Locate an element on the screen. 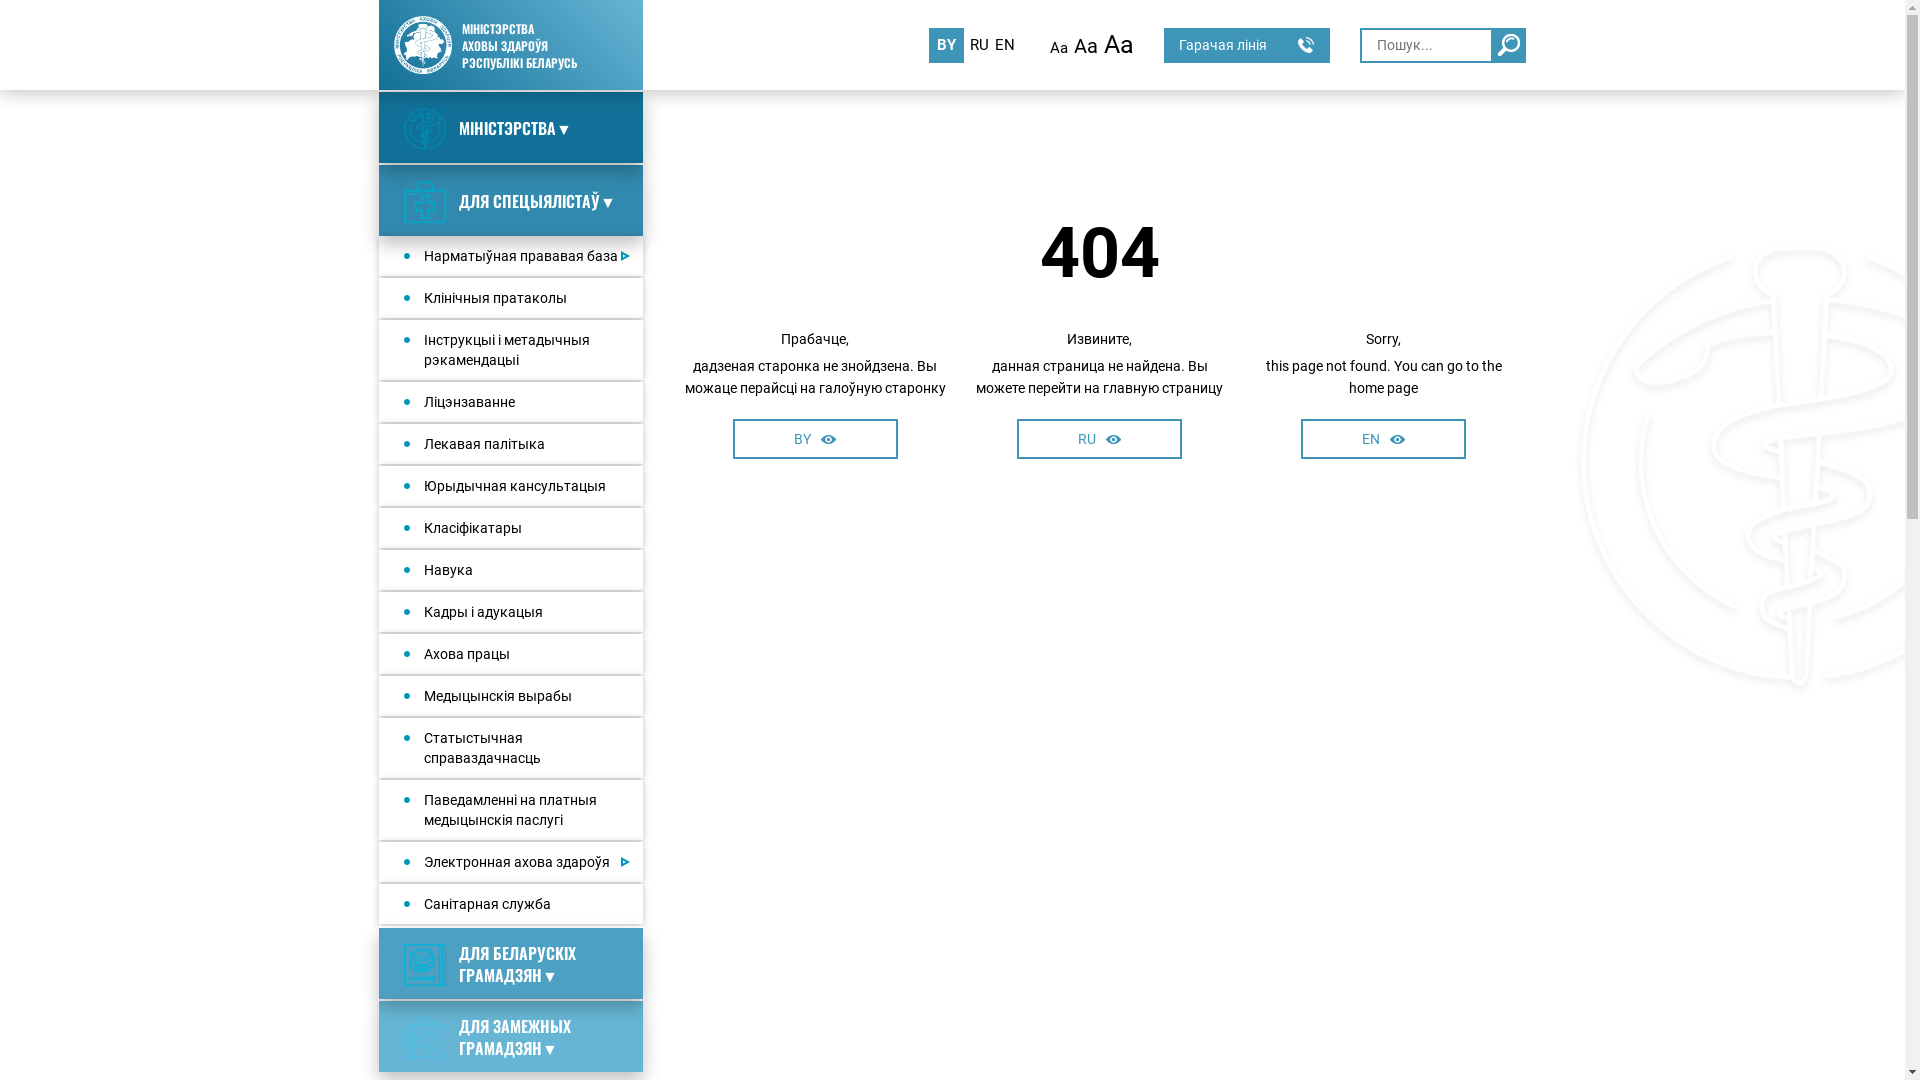  Aa is located at coordinates (1119, 46).